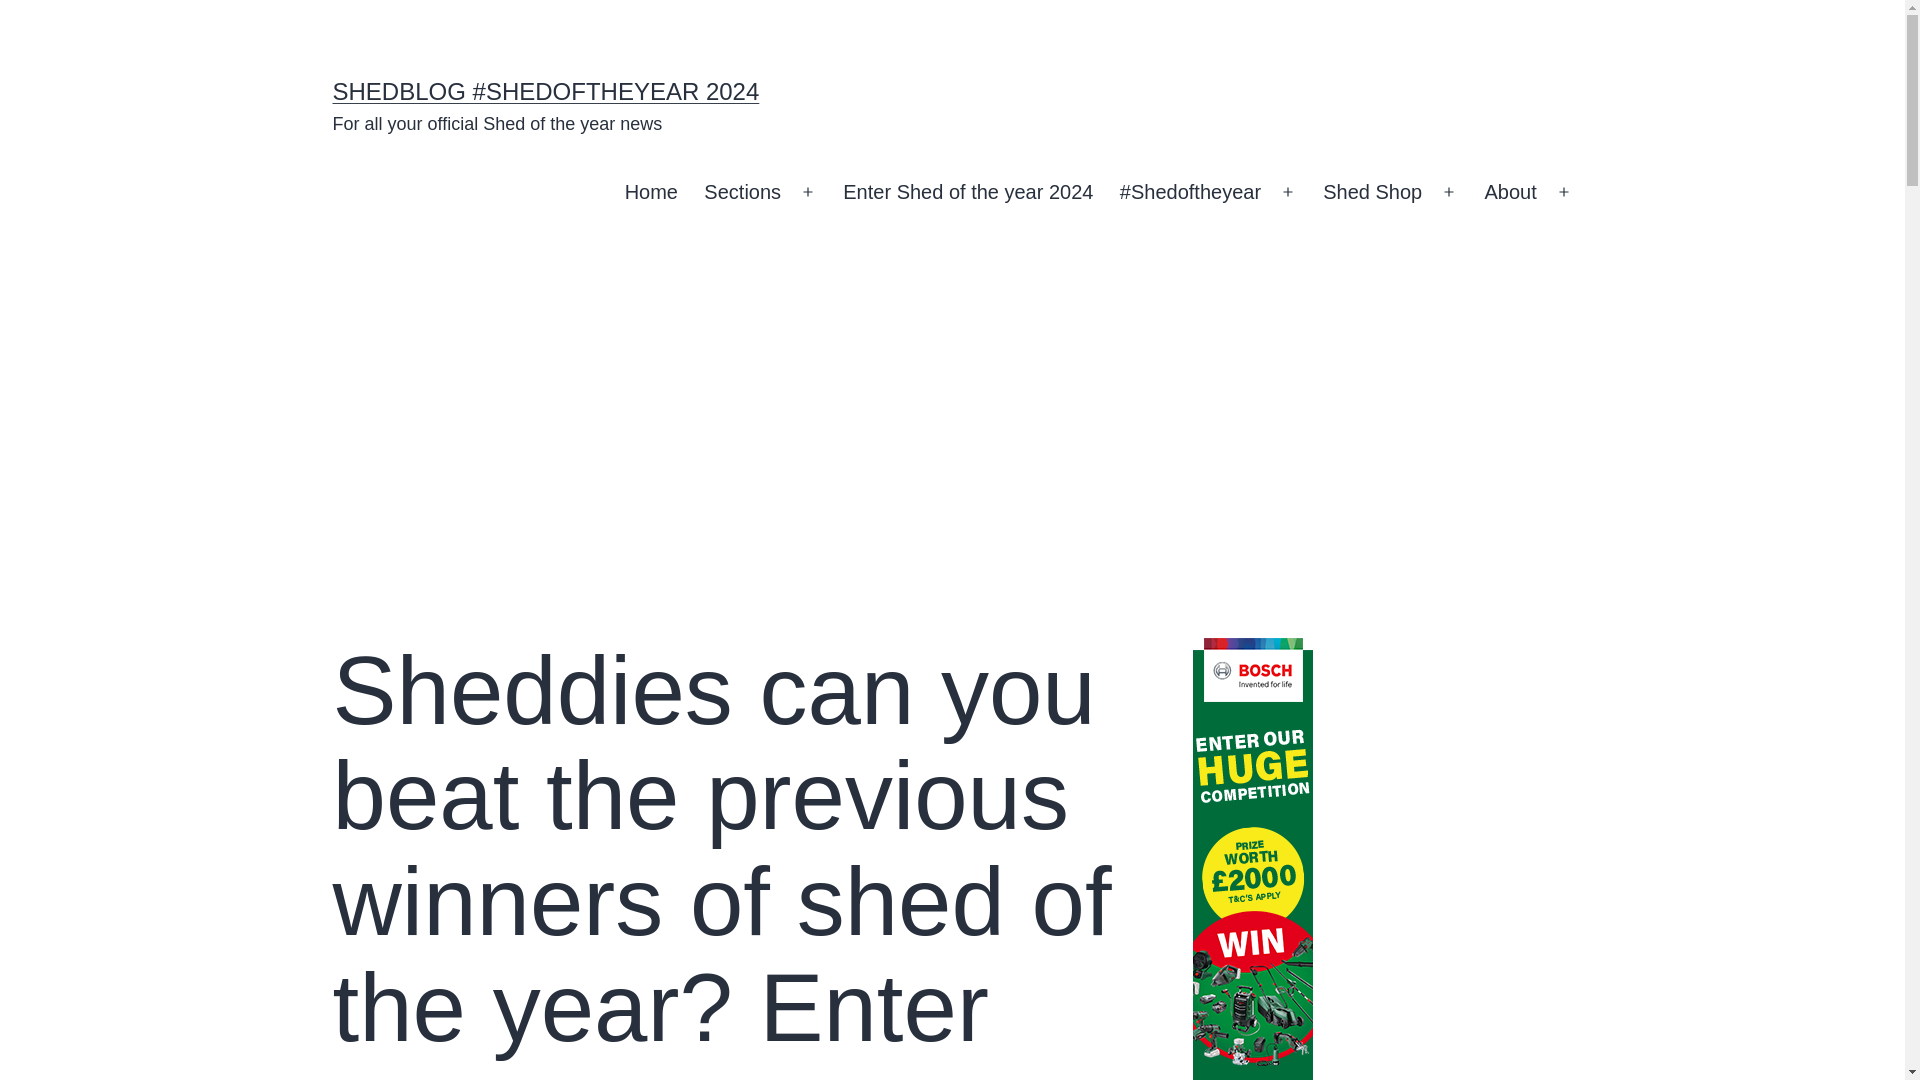  I want to click on Enter Shed of the year 2024, so click(968, 192).